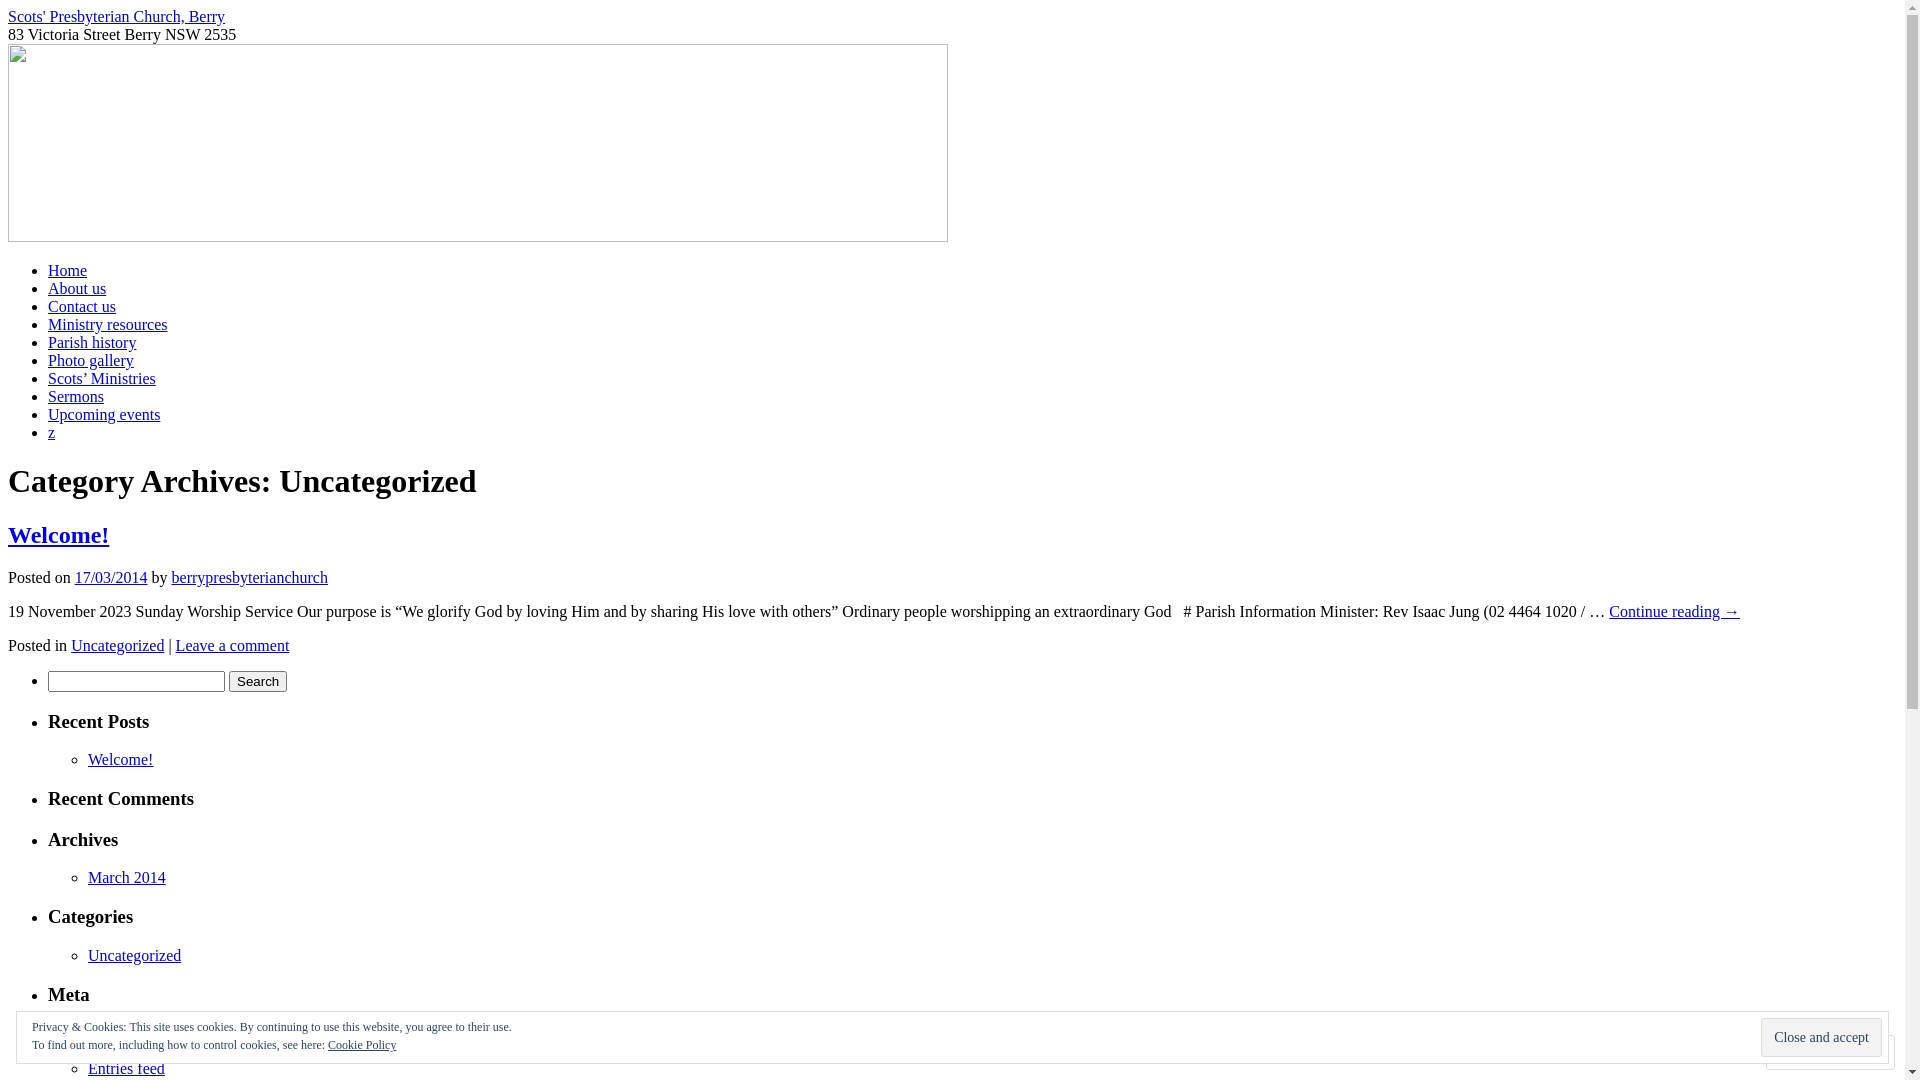  I want to click on March 2014, so click(127, 878).